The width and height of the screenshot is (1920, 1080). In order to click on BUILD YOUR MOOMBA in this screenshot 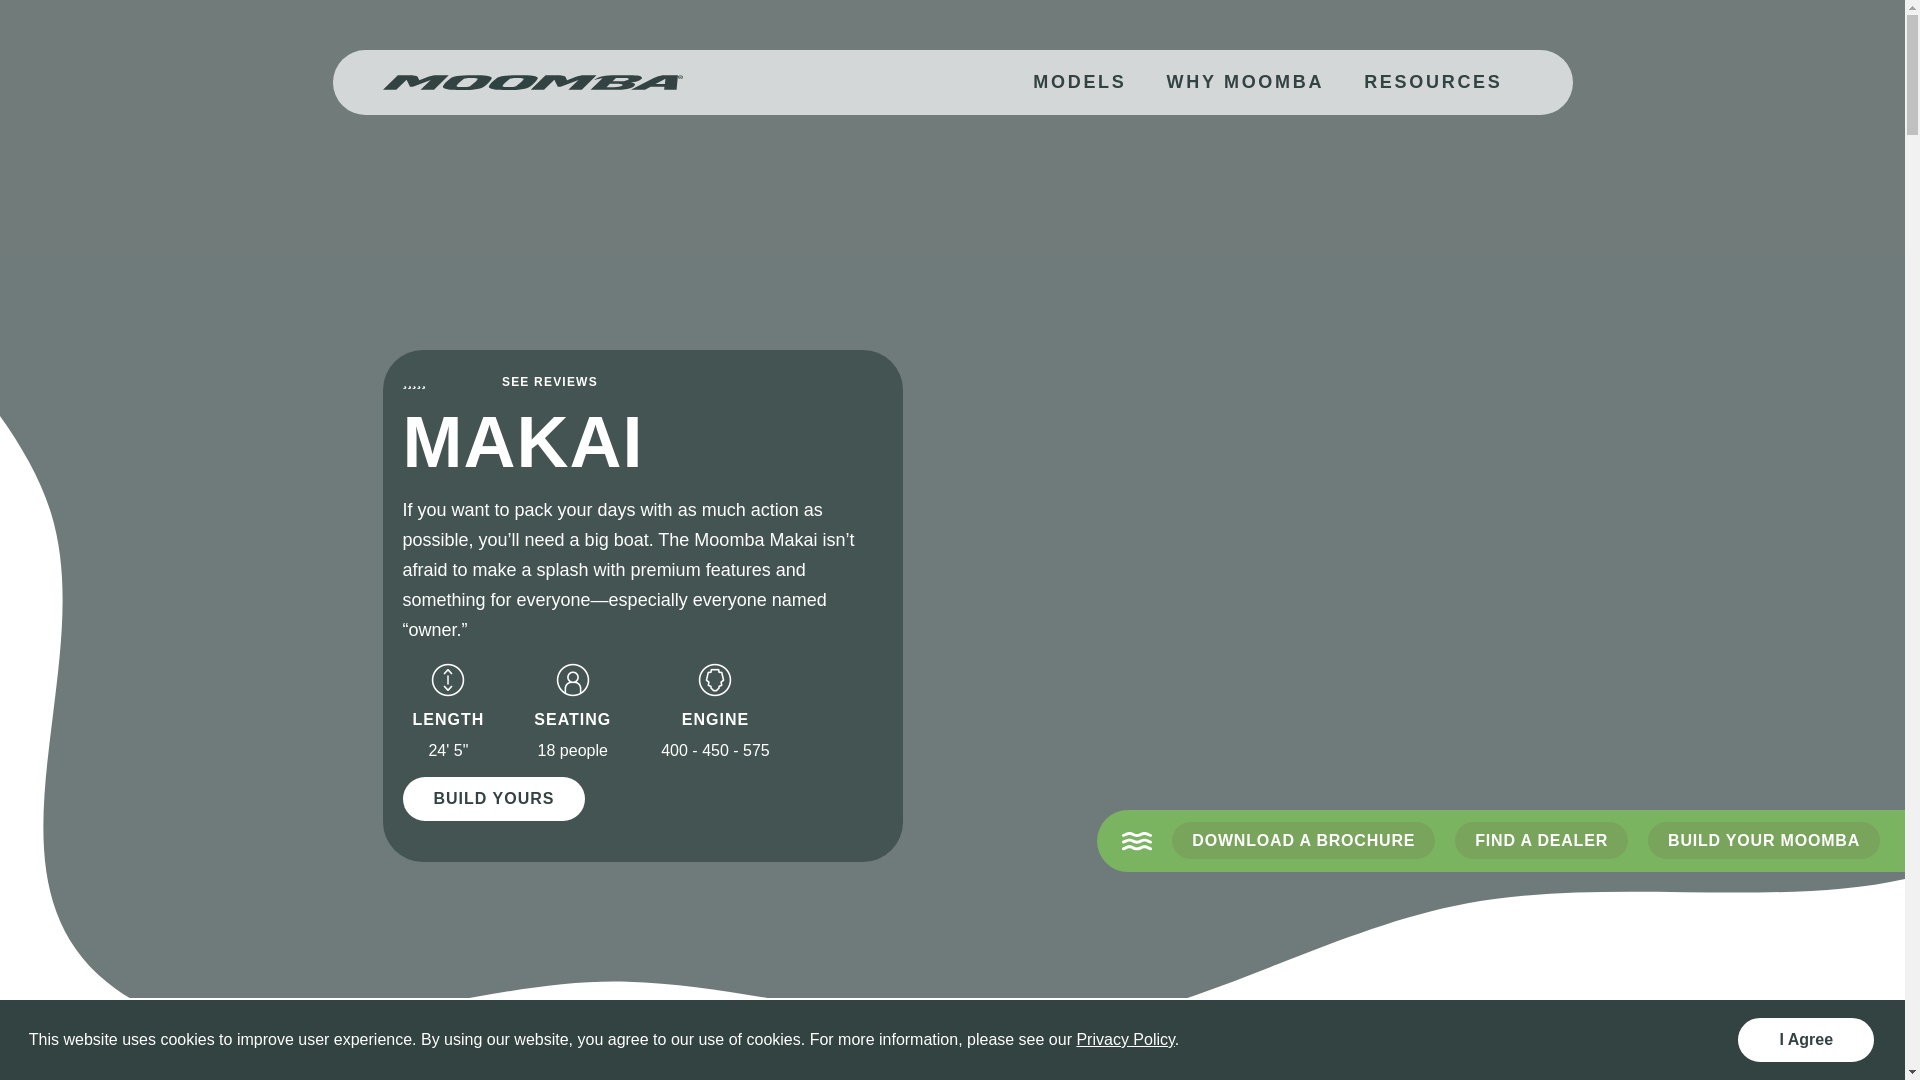, I will do `click(1764, 840)`.